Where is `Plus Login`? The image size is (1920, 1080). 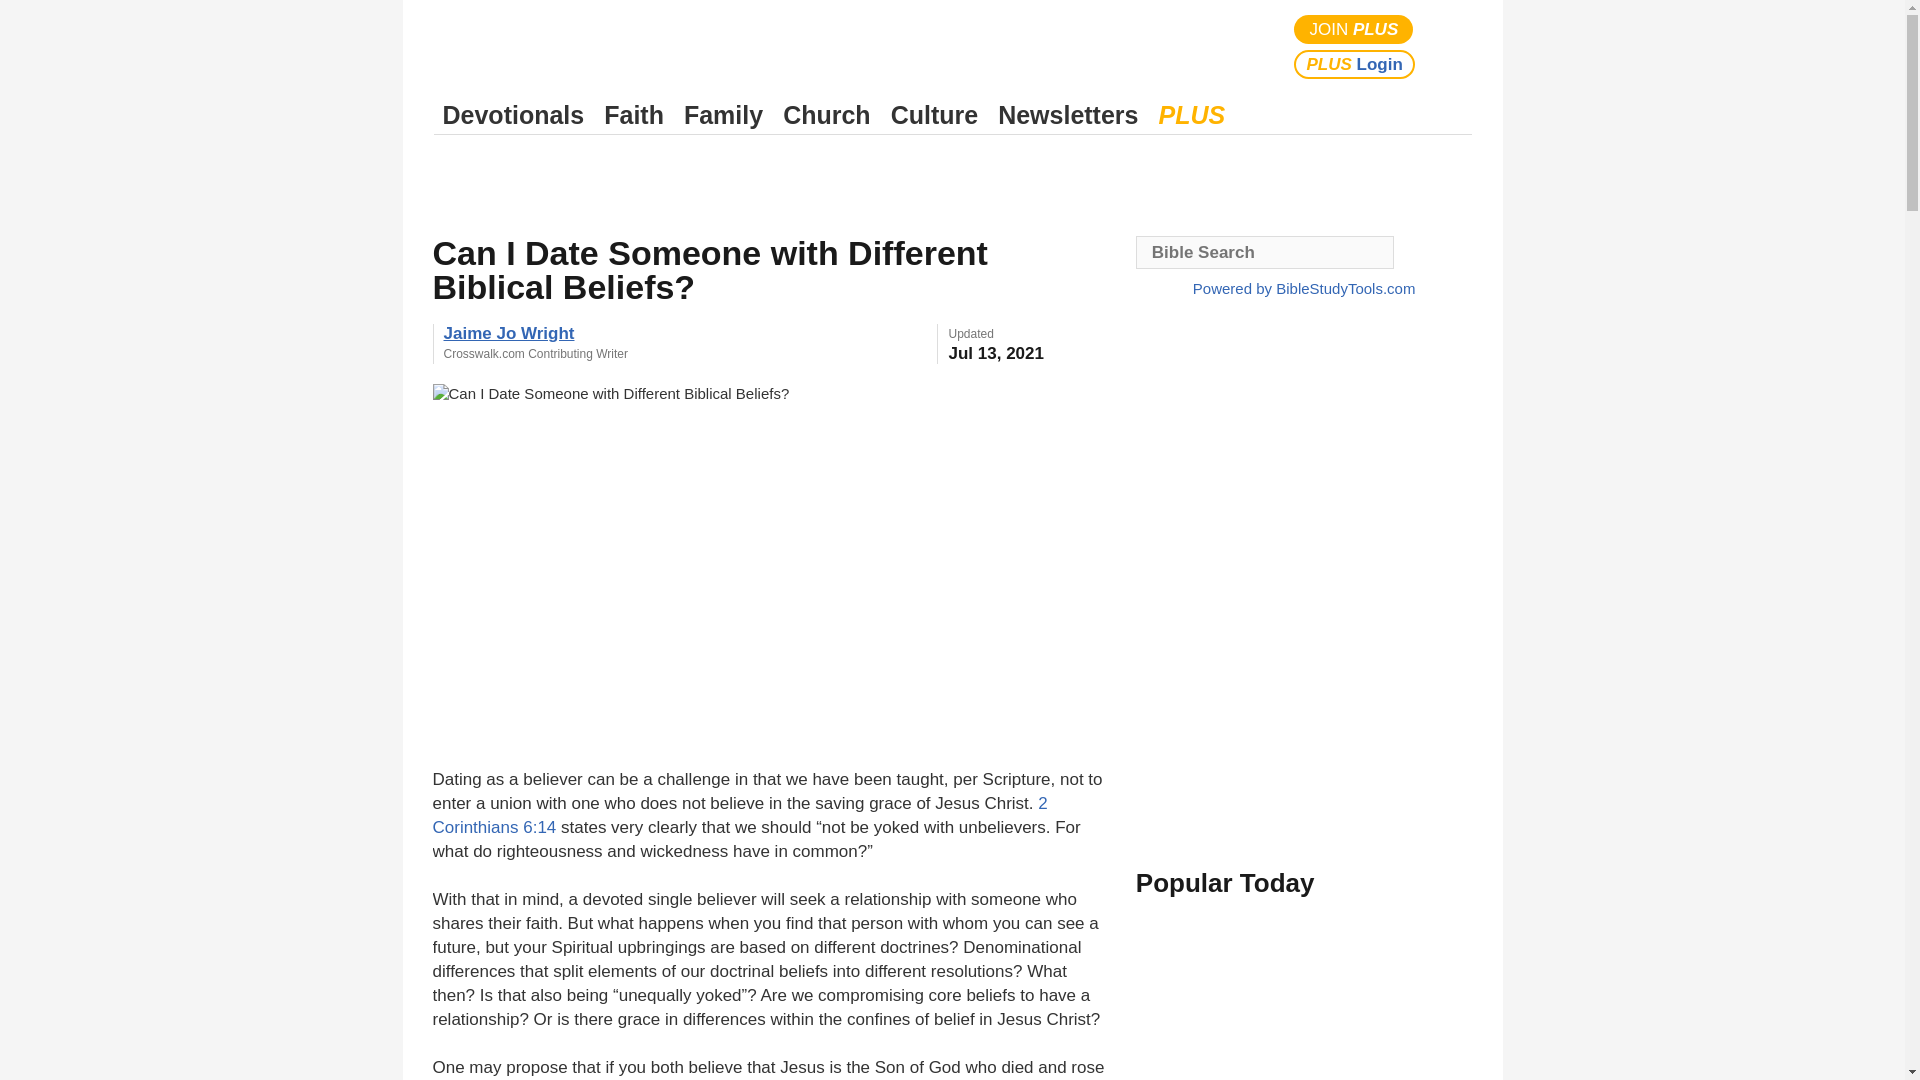
Plus Login is located at coordinates (1354, 64).